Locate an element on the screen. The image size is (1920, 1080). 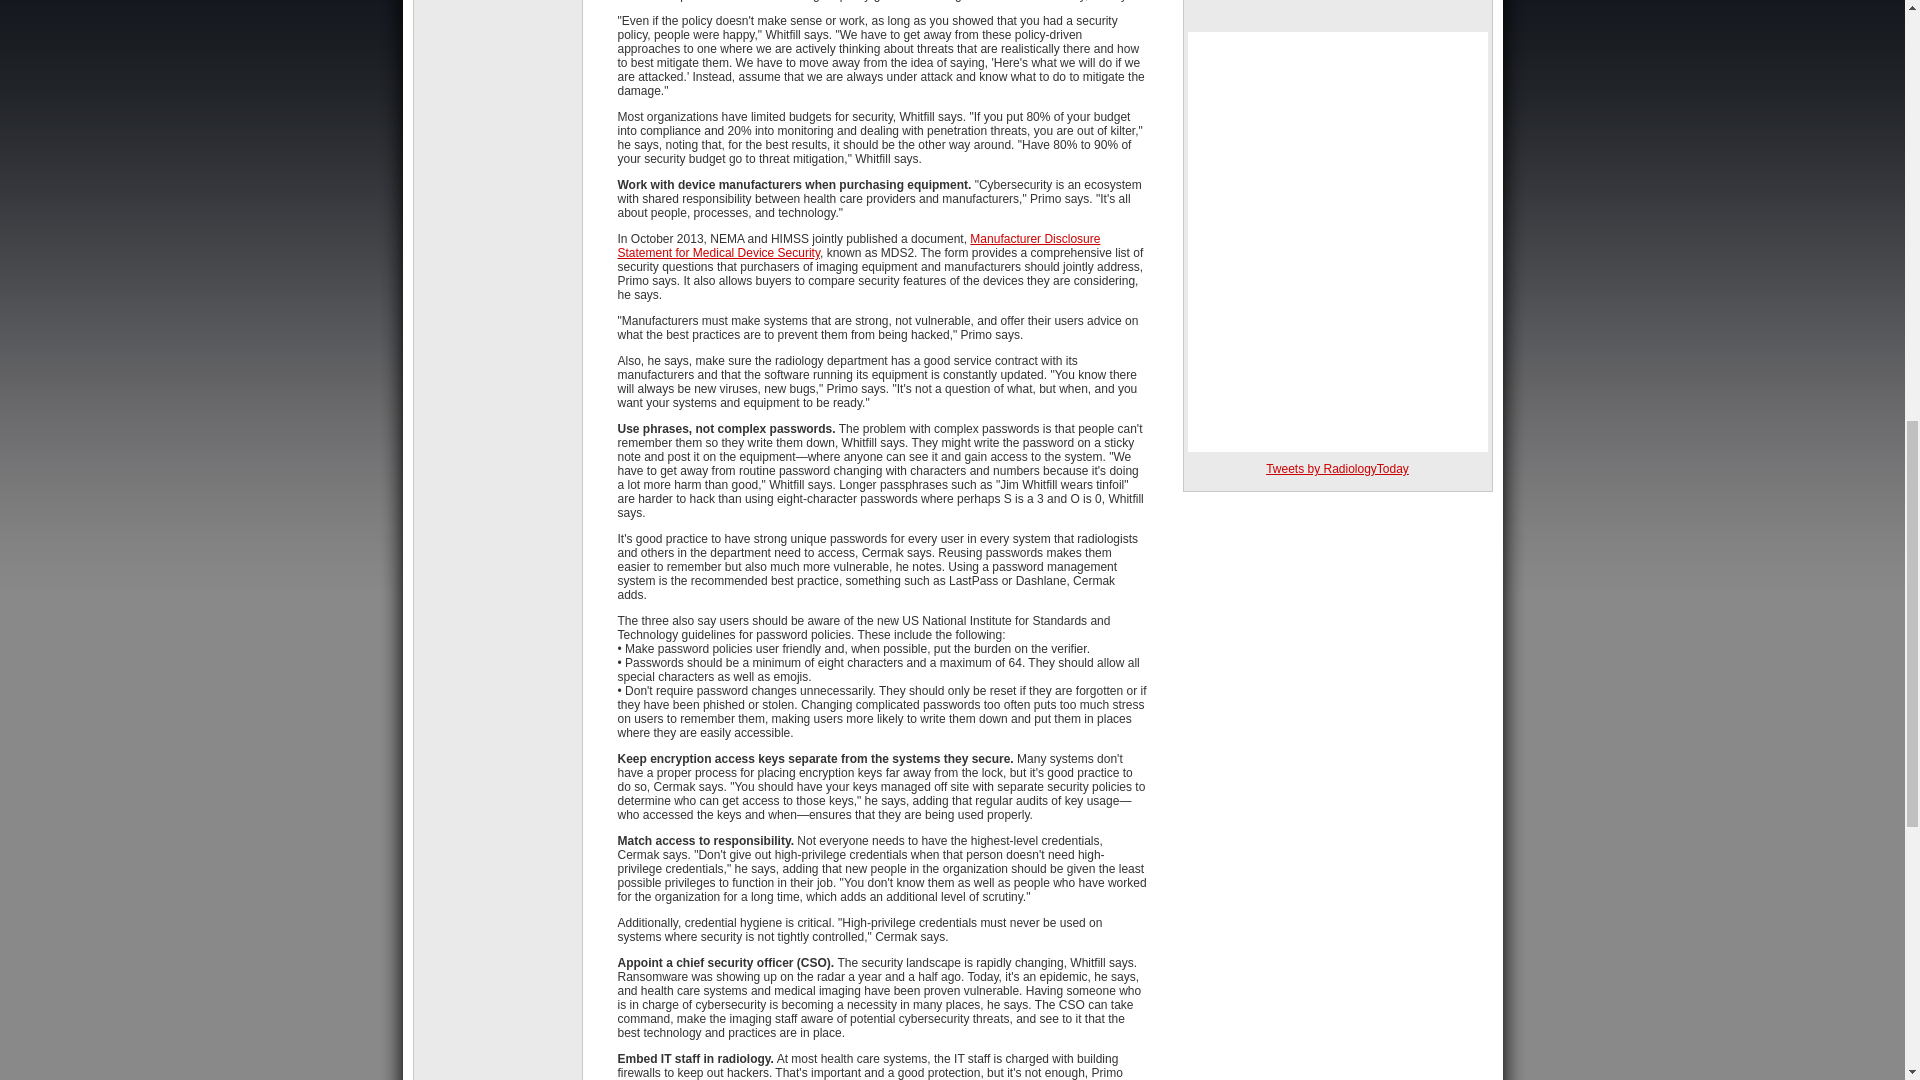
Tweets by RadiologyToday is located at coordinates (1337, 469).